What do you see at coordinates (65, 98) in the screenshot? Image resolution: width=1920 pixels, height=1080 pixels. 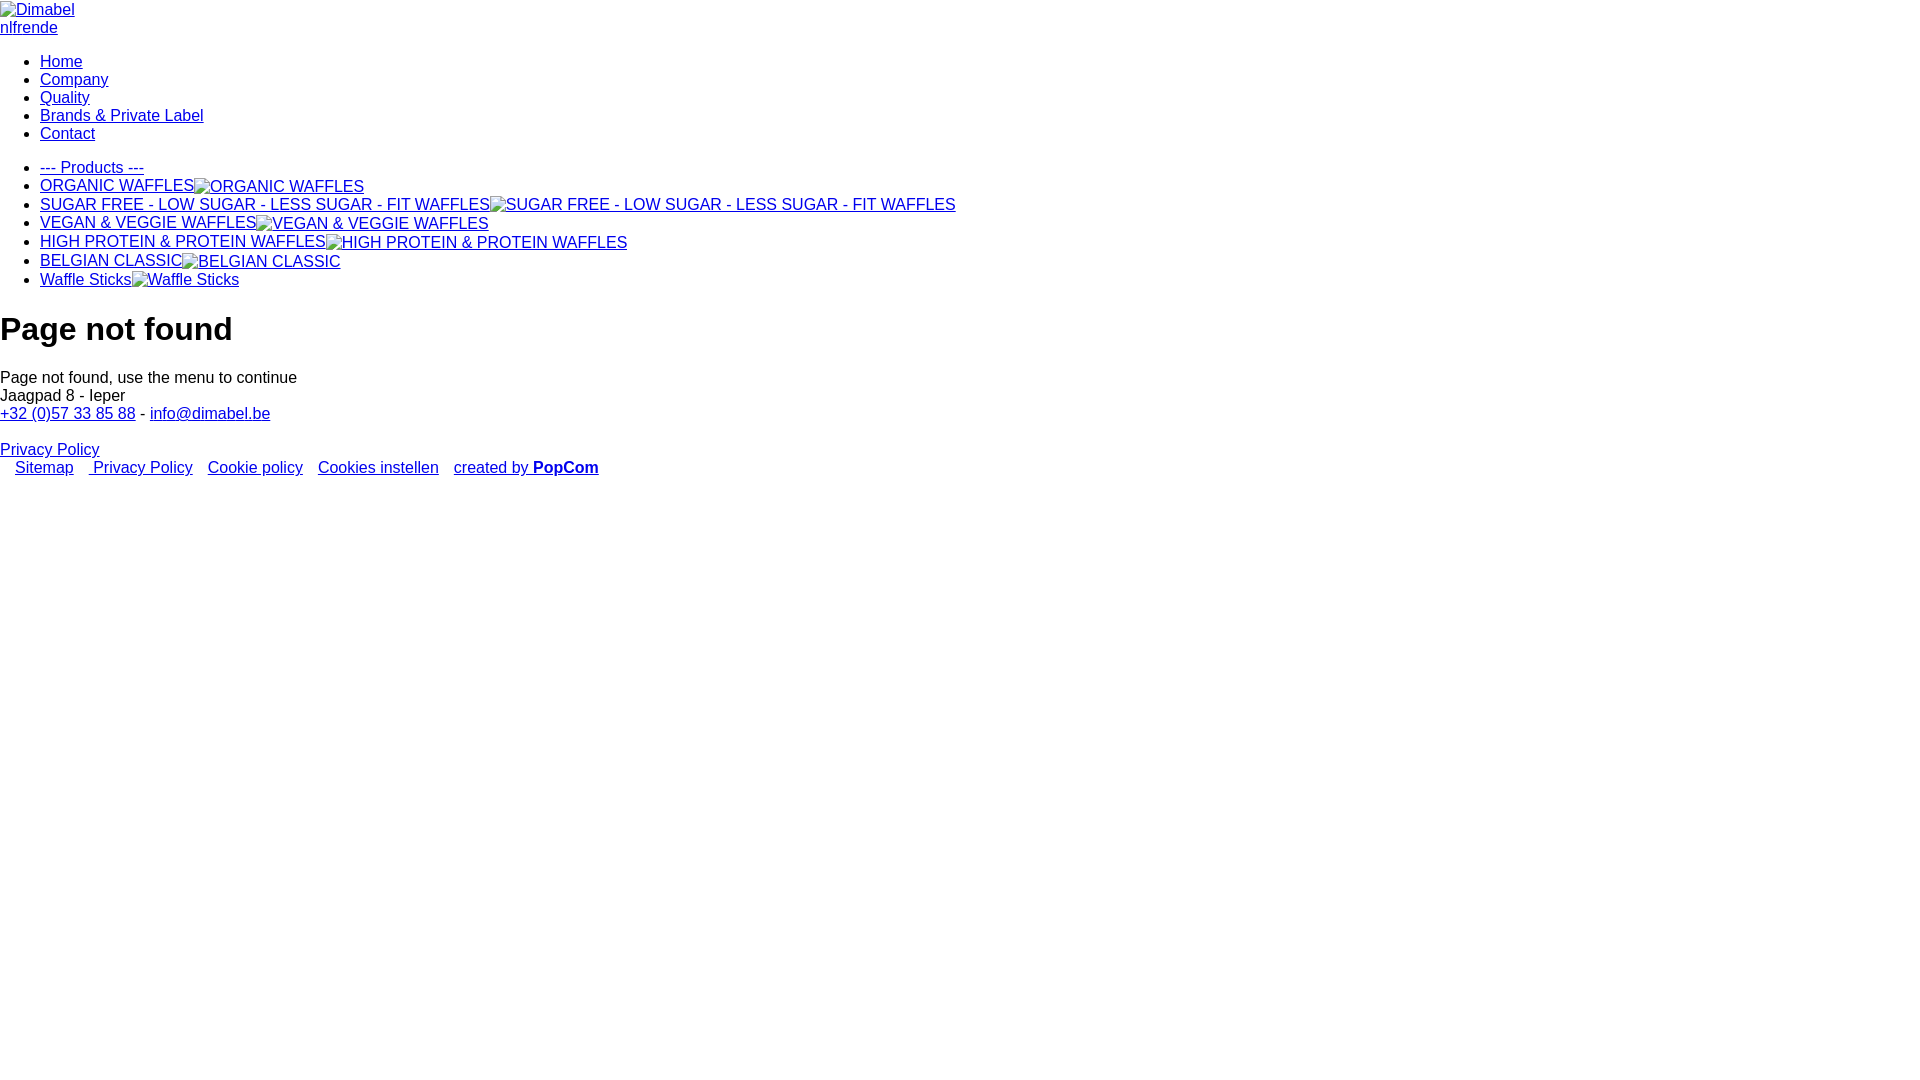 I see `Quality` at bounding box center [65, 98].